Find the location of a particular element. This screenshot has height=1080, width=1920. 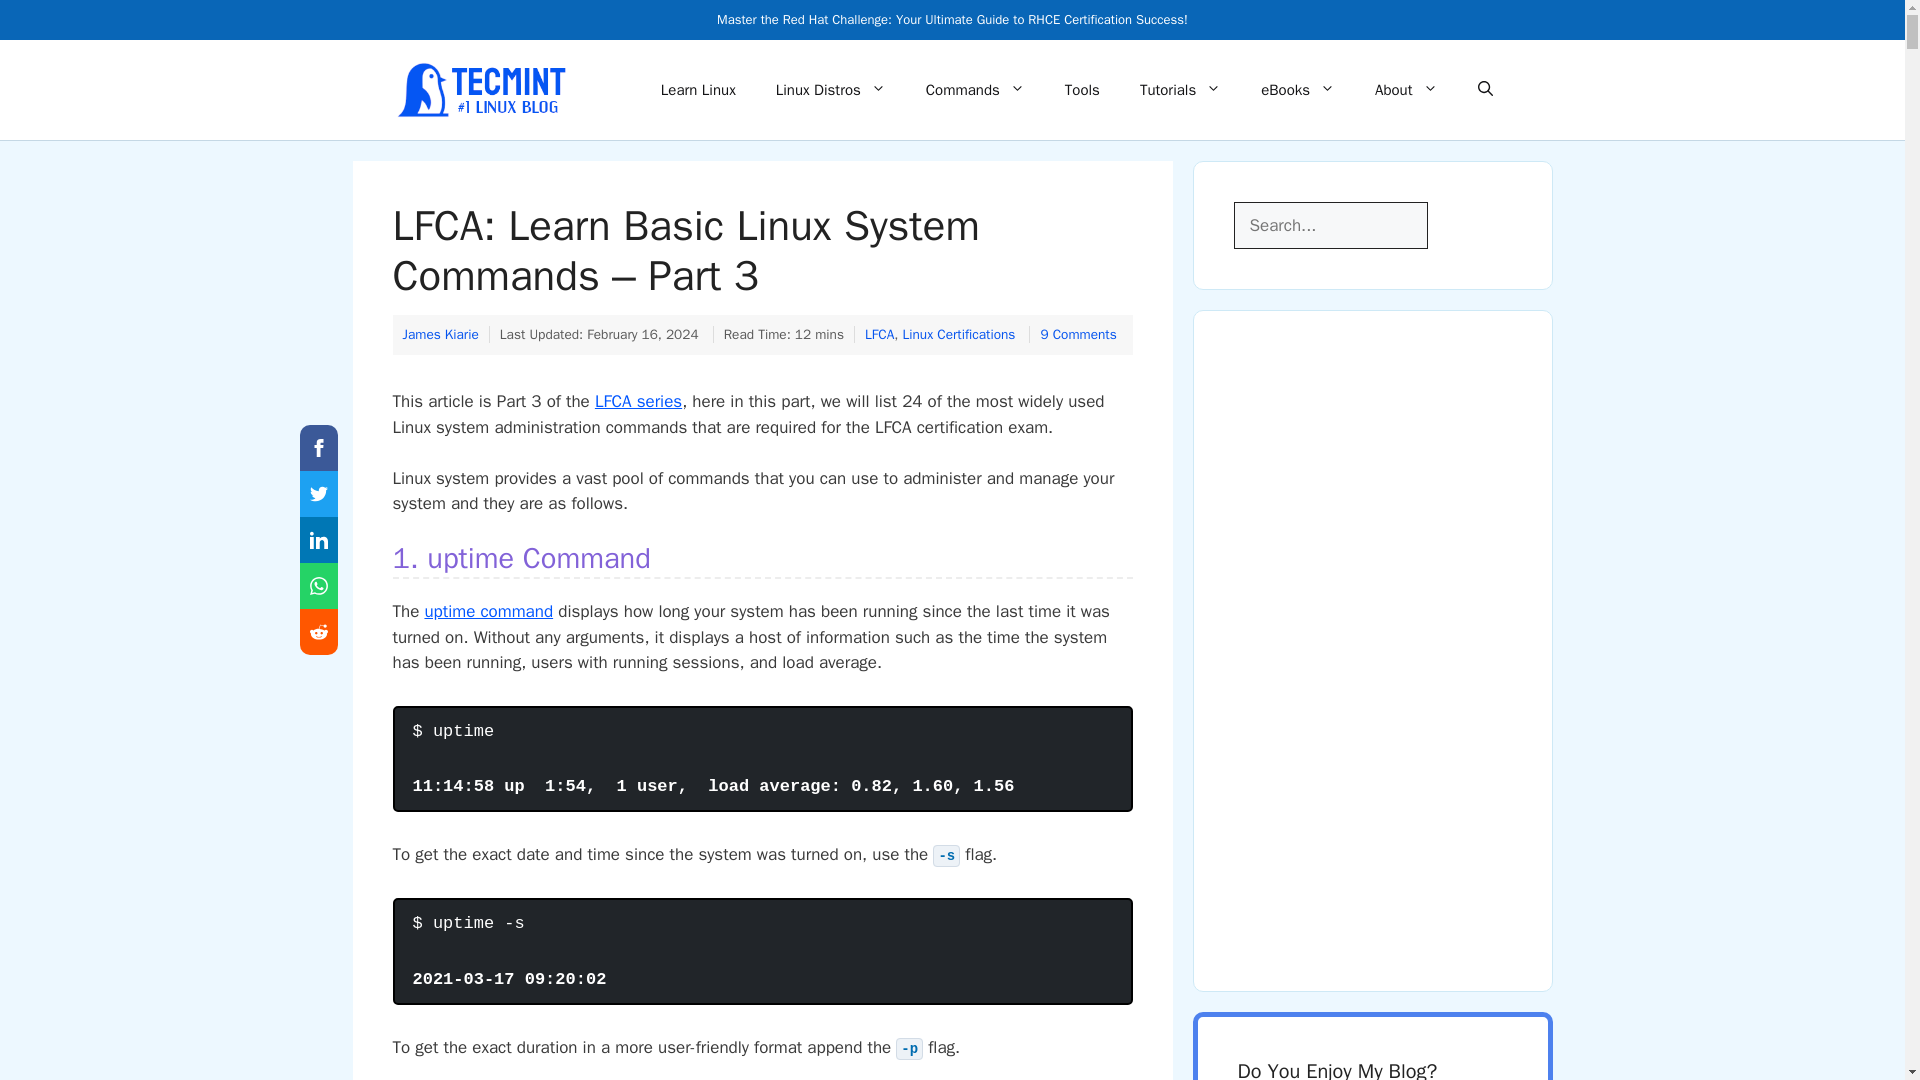

Tools is located at coordinates (1082, 90).